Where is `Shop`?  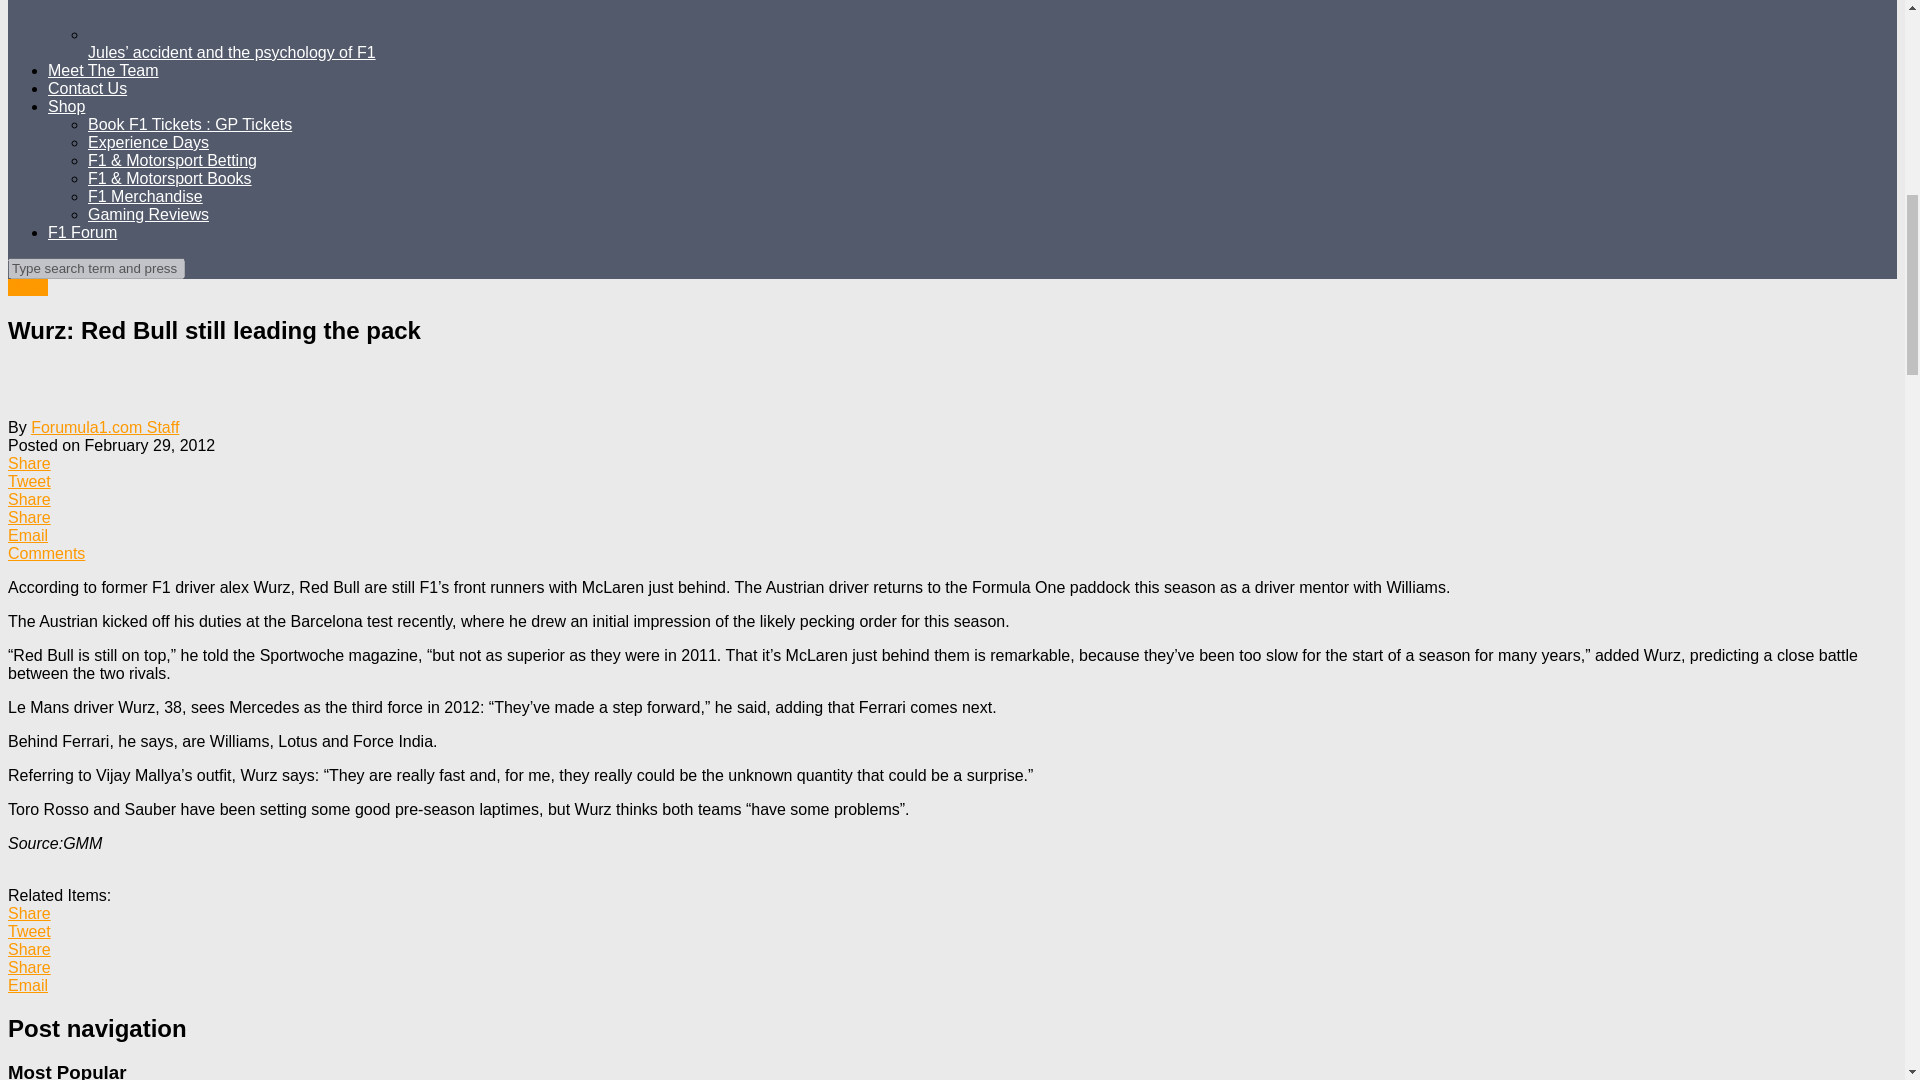 Shop is located at coordinates (66, 106).